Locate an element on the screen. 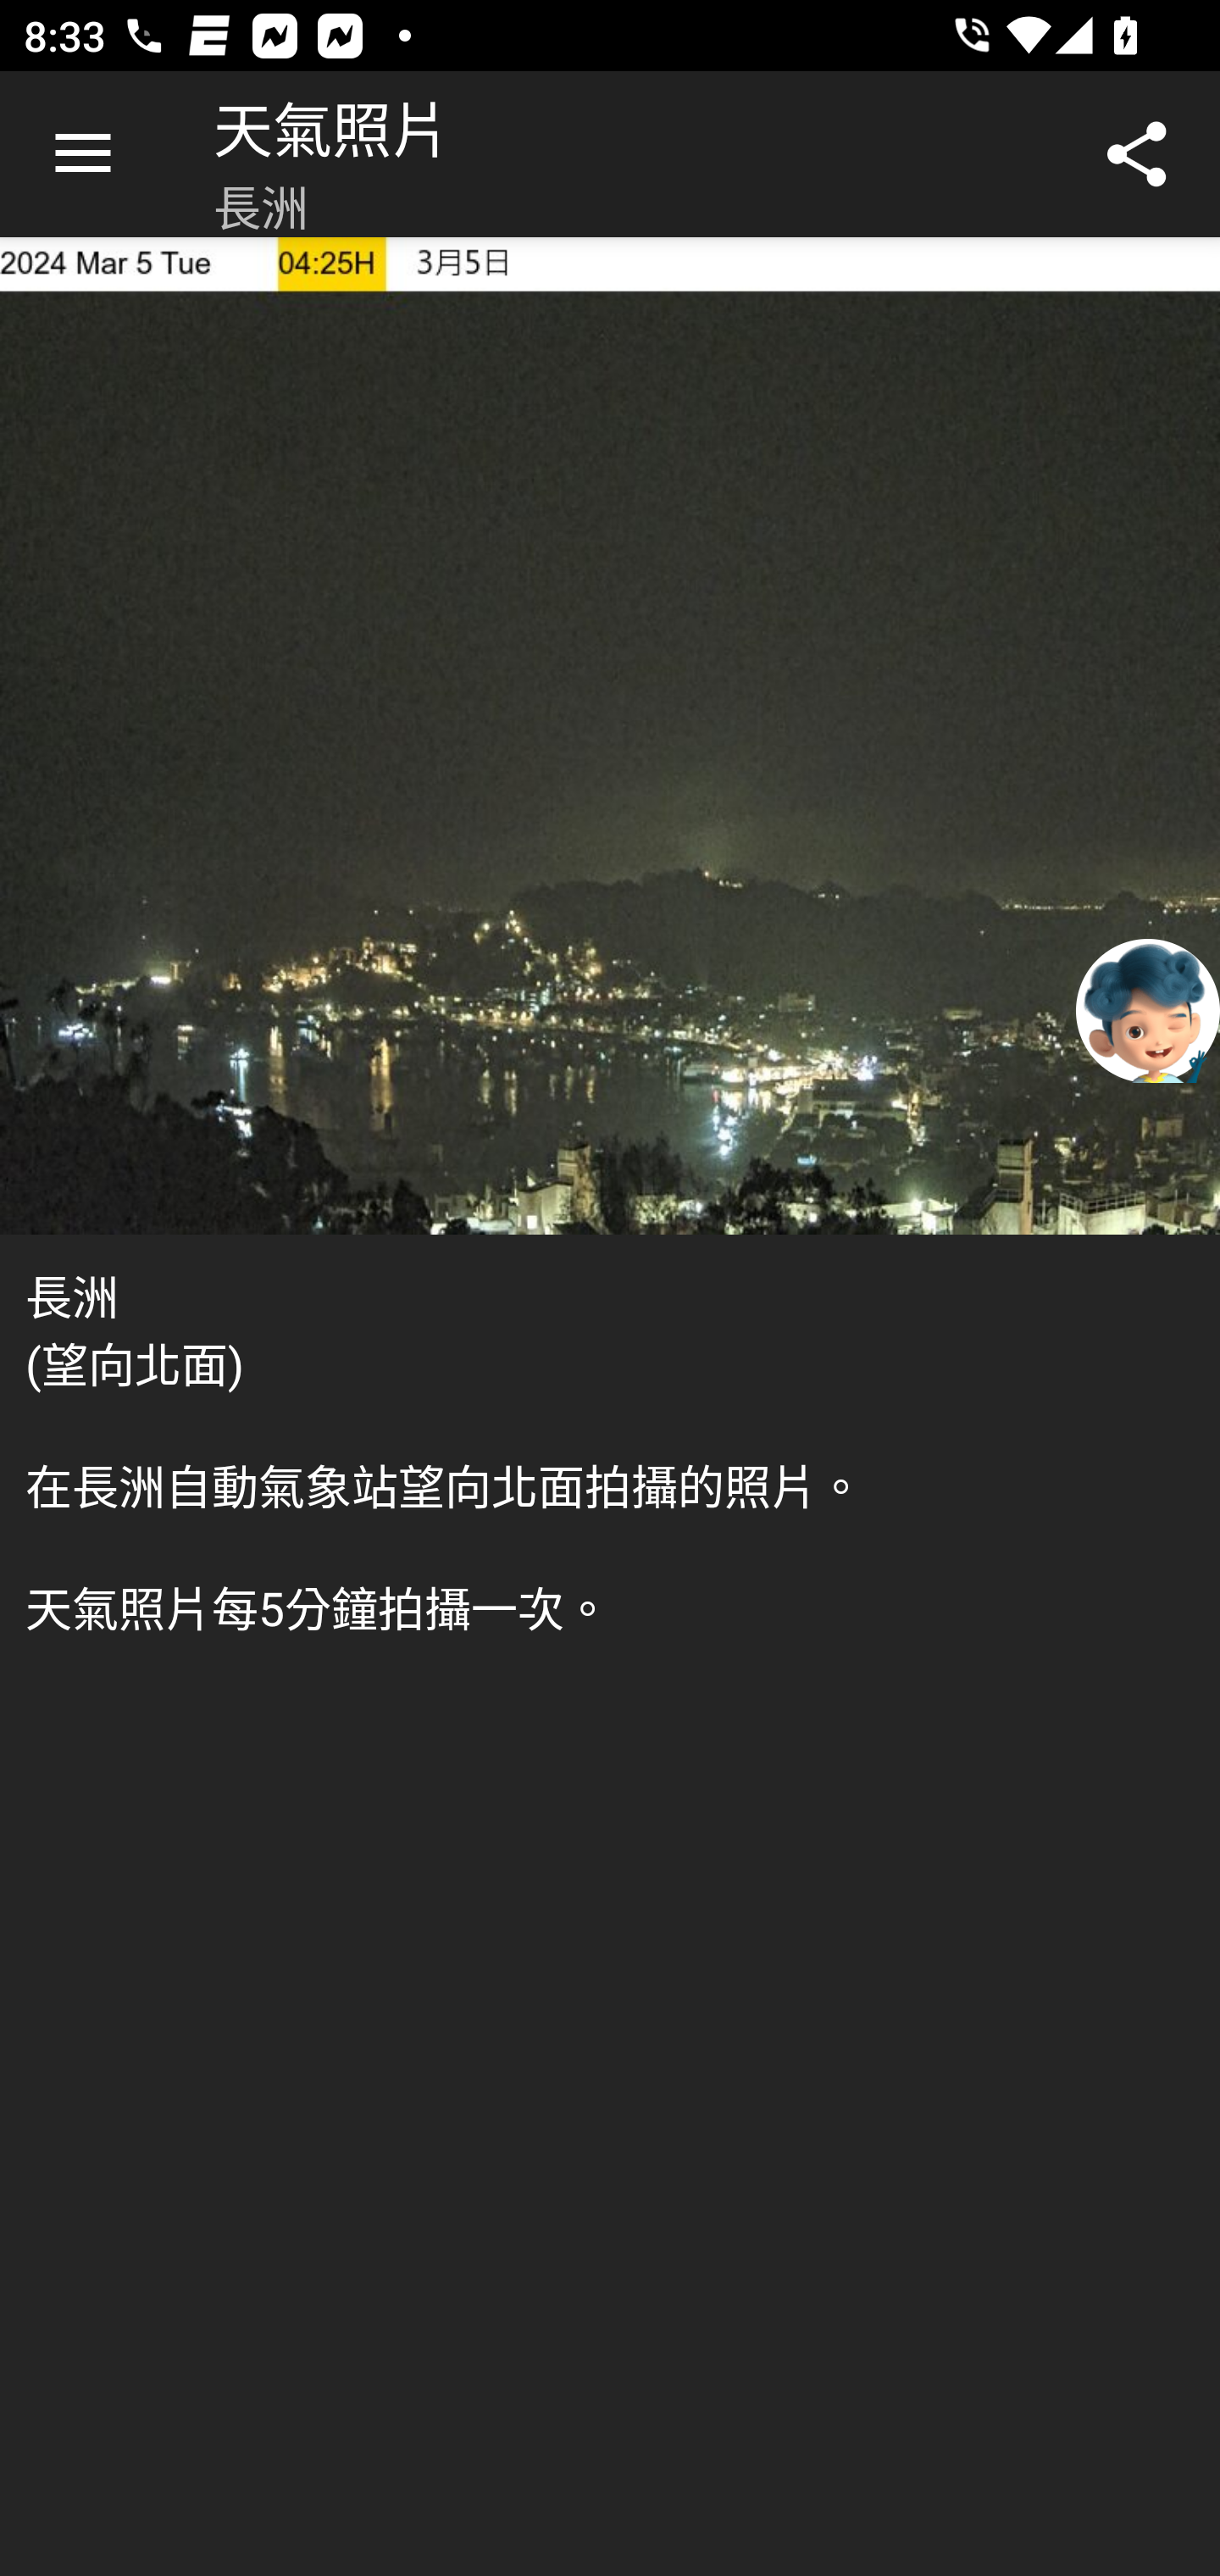 This screenshot has width=1220, height=2576. 分享 is located at coordinates (1137, 154).